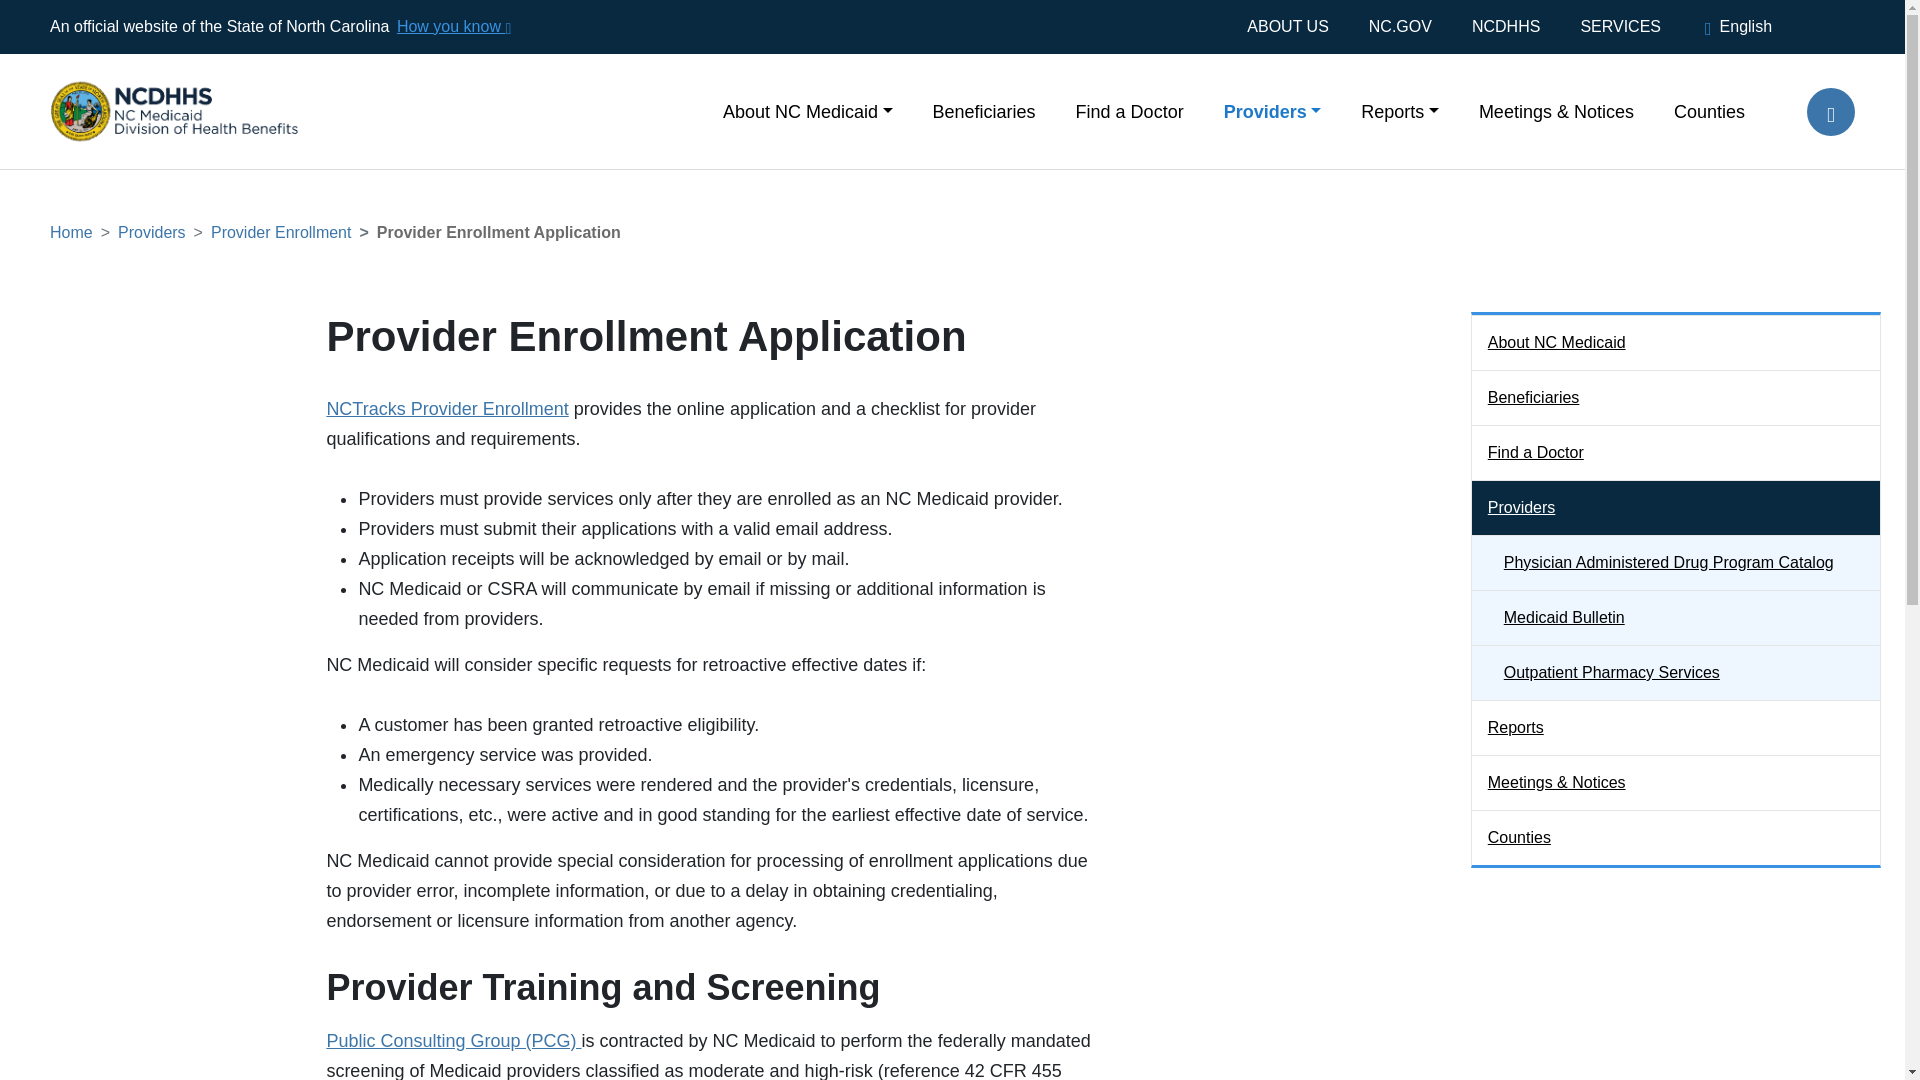 This screenshot has width=1920, height=1080. I want to click on NCTracks Provider Enrollment, so click(447, 408).